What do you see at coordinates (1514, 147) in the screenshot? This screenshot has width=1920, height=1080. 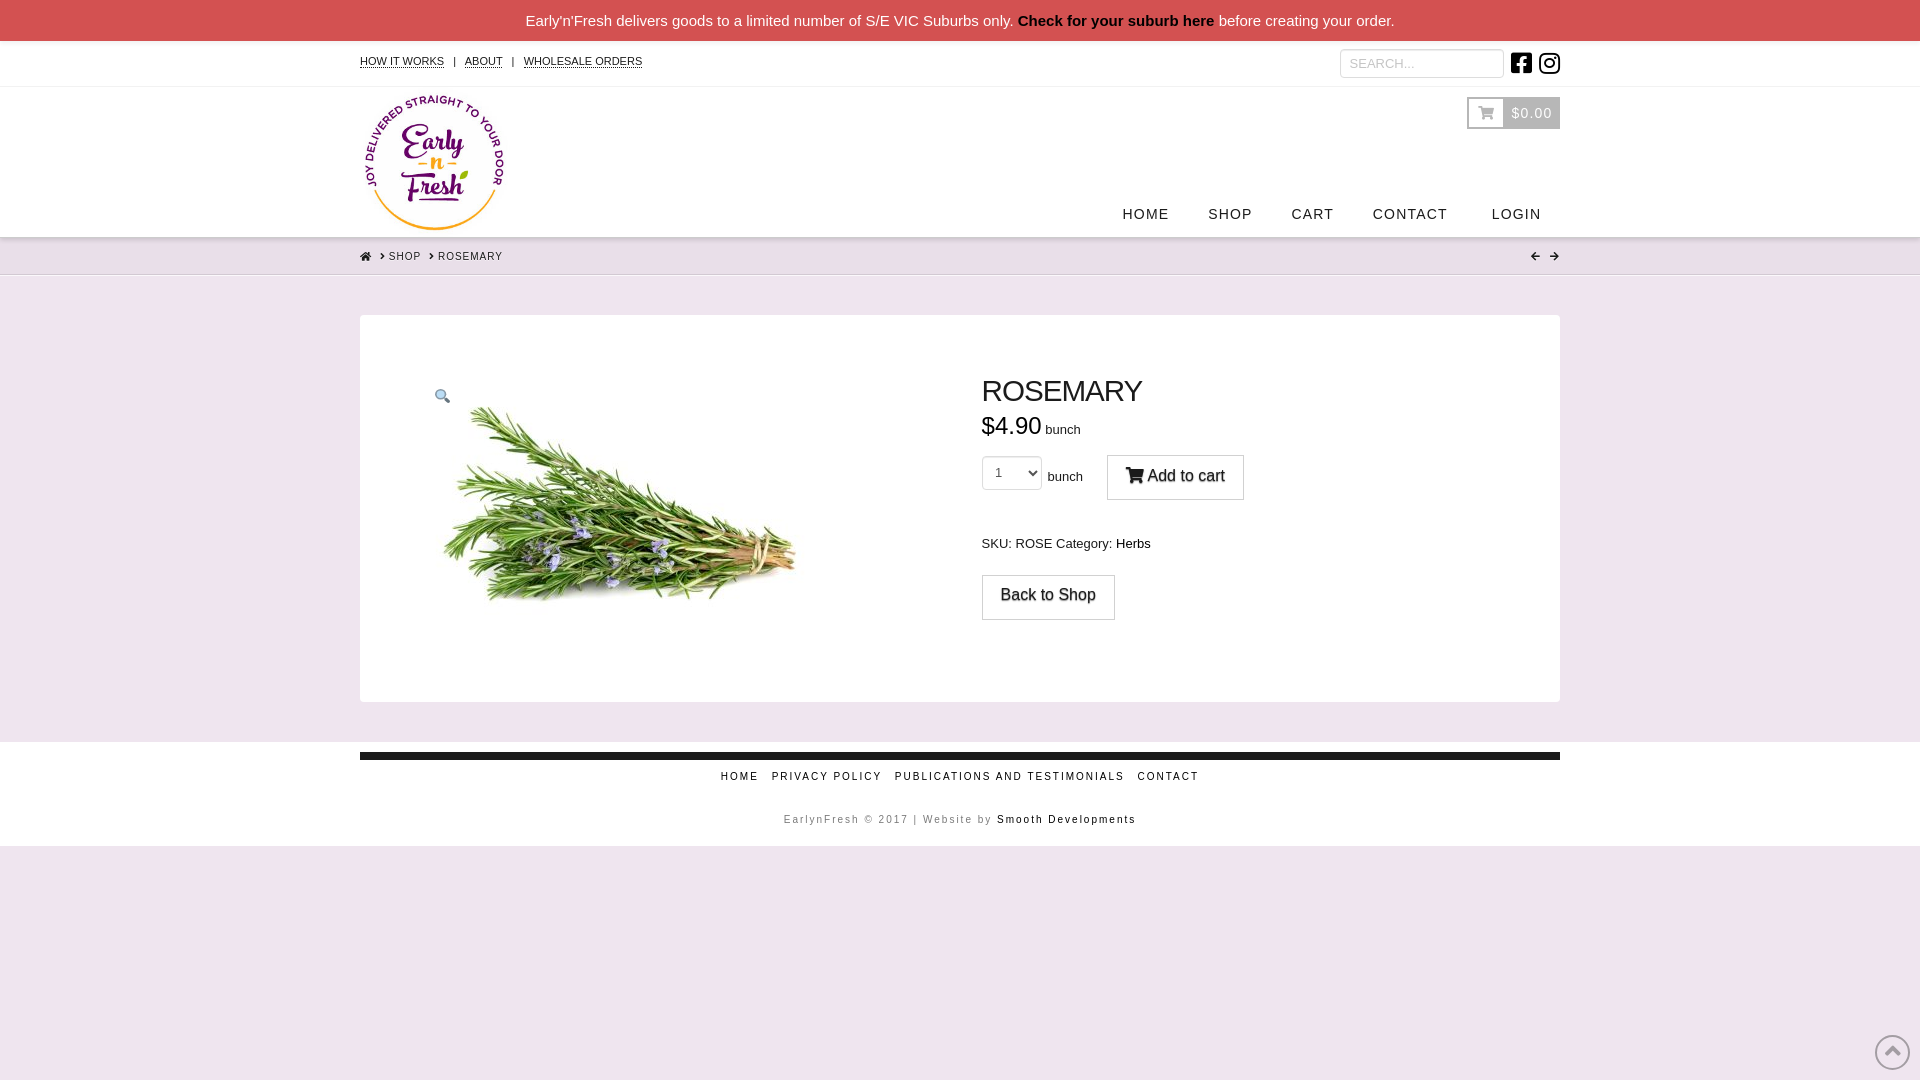 I see `LOGIN` at bounding box center [1514, 147].